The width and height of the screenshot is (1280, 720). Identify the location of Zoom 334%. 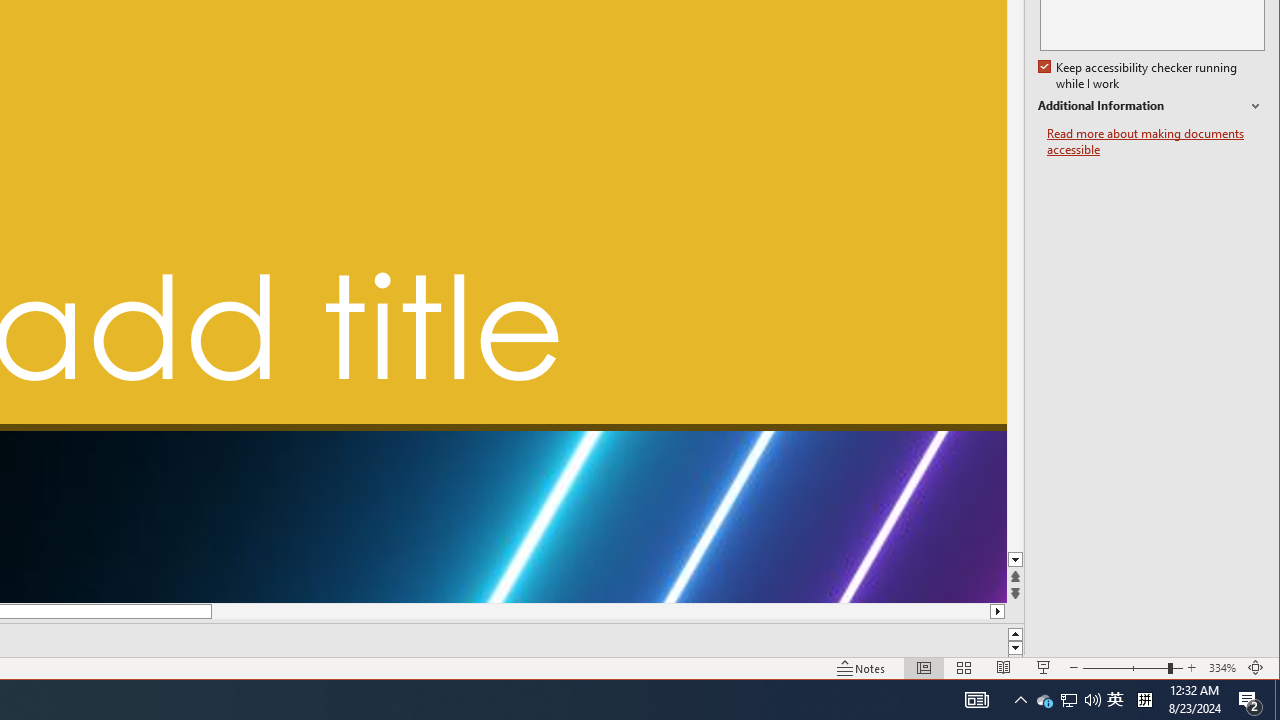
(1222, 668).